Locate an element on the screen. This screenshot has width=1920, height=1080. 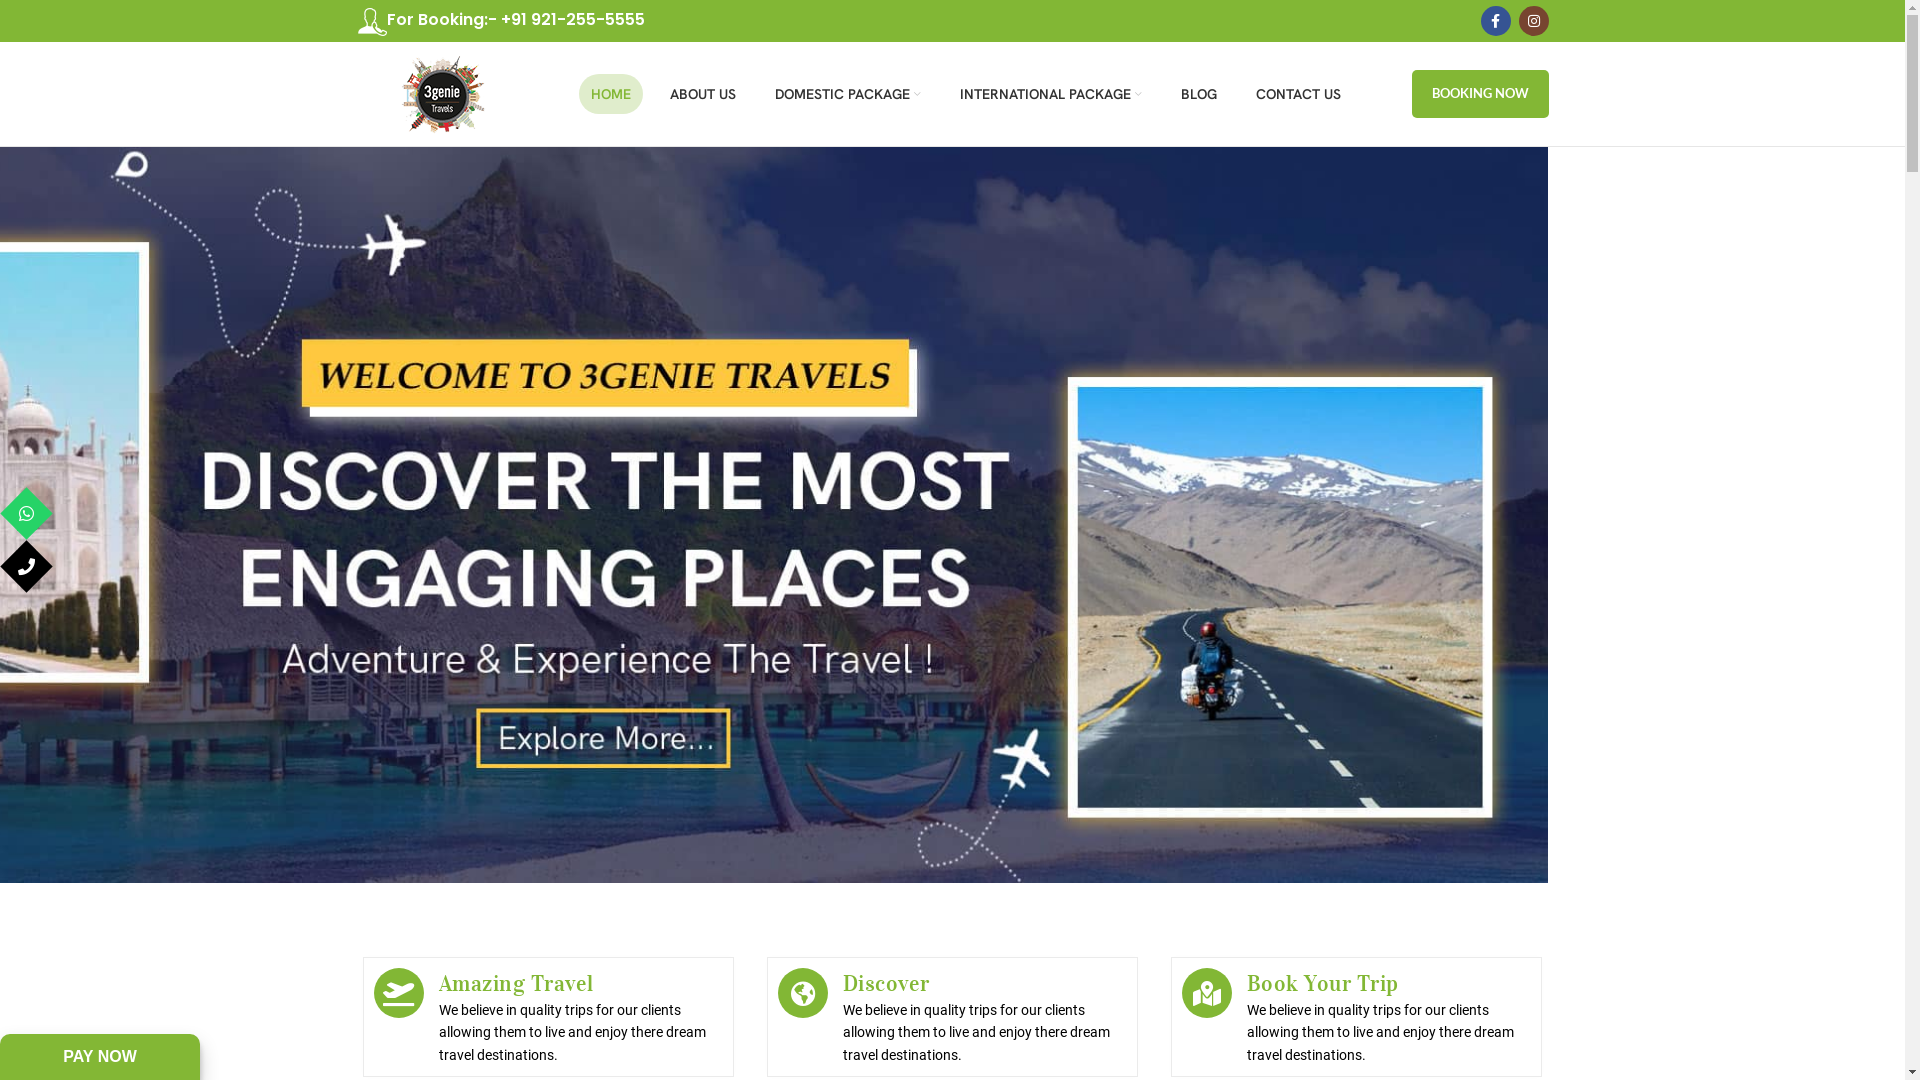
CONTACT US is located at coordinates (1298, 94).